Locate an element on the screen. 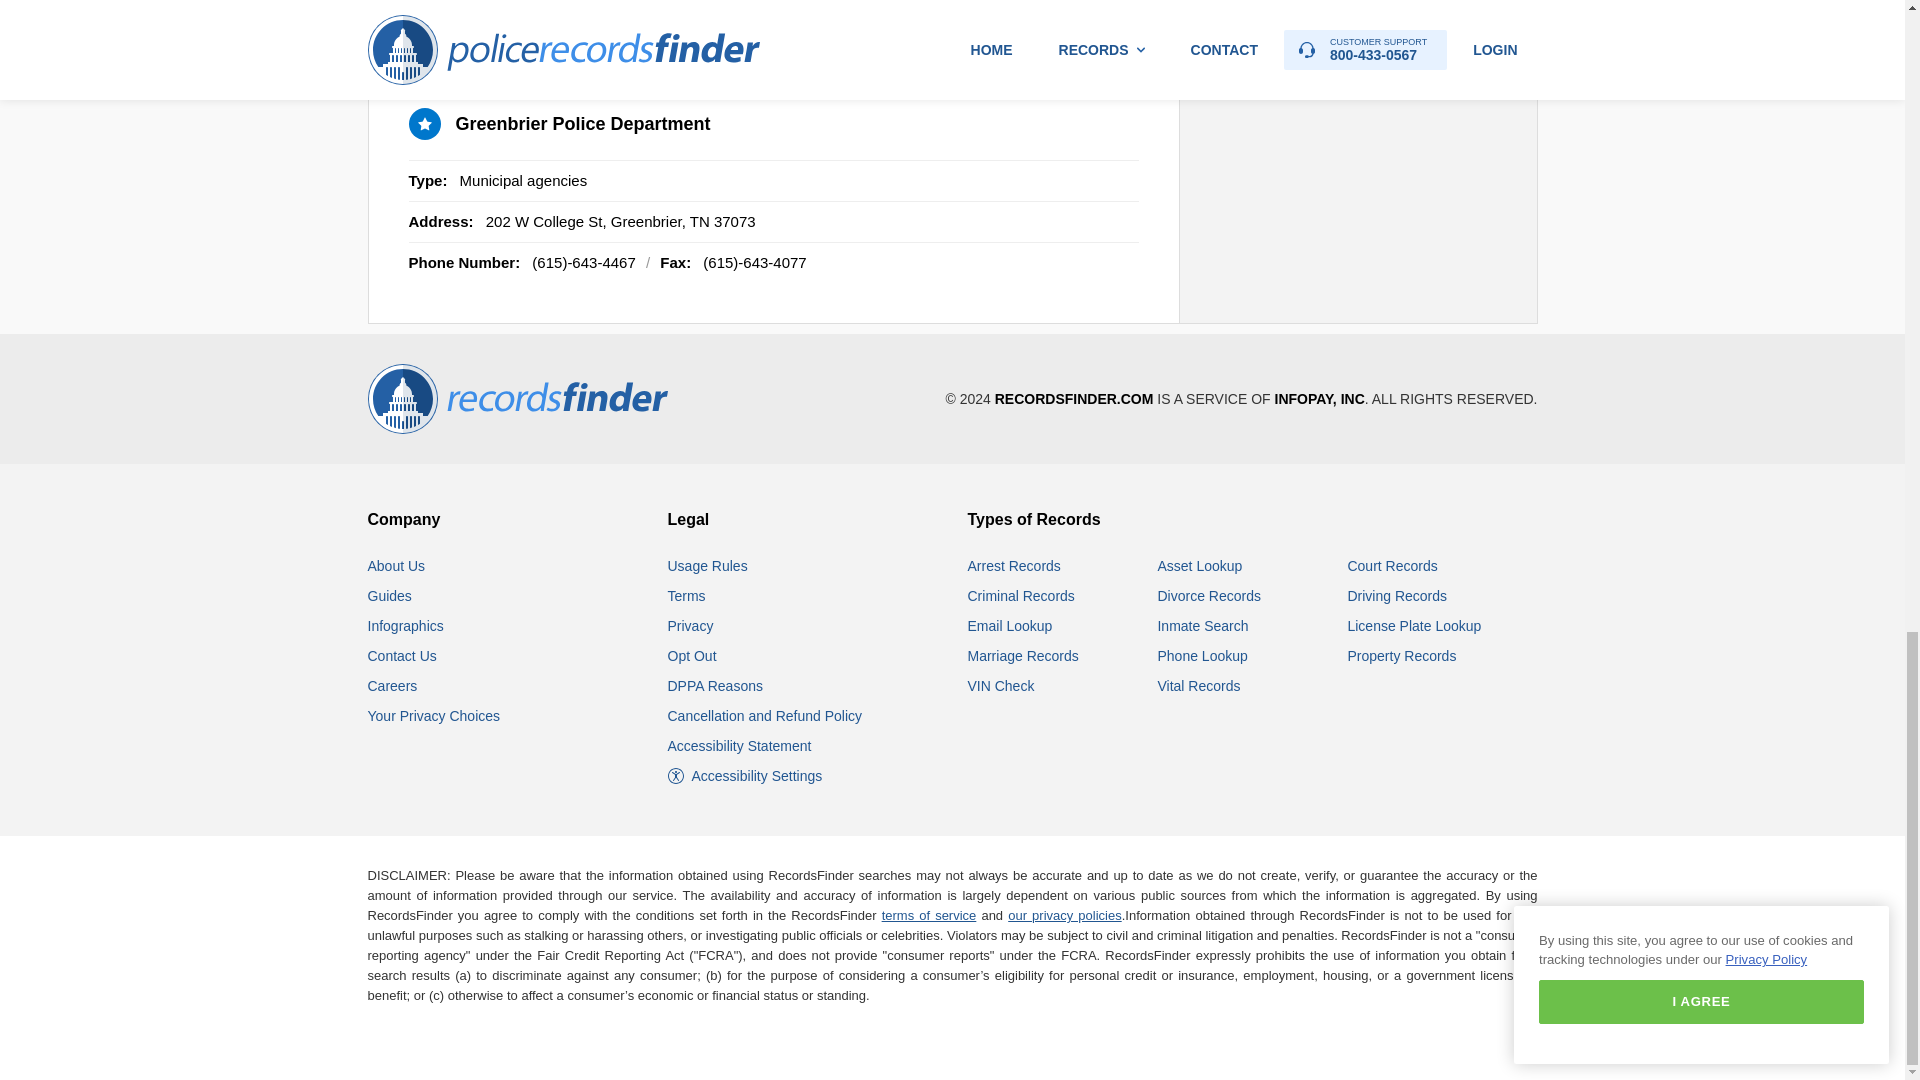 Image resolution: width=1920 pixels, height=1080 pixels. RecordsFinder.com Opt Out Instructions is located at coordinates (692, 656).